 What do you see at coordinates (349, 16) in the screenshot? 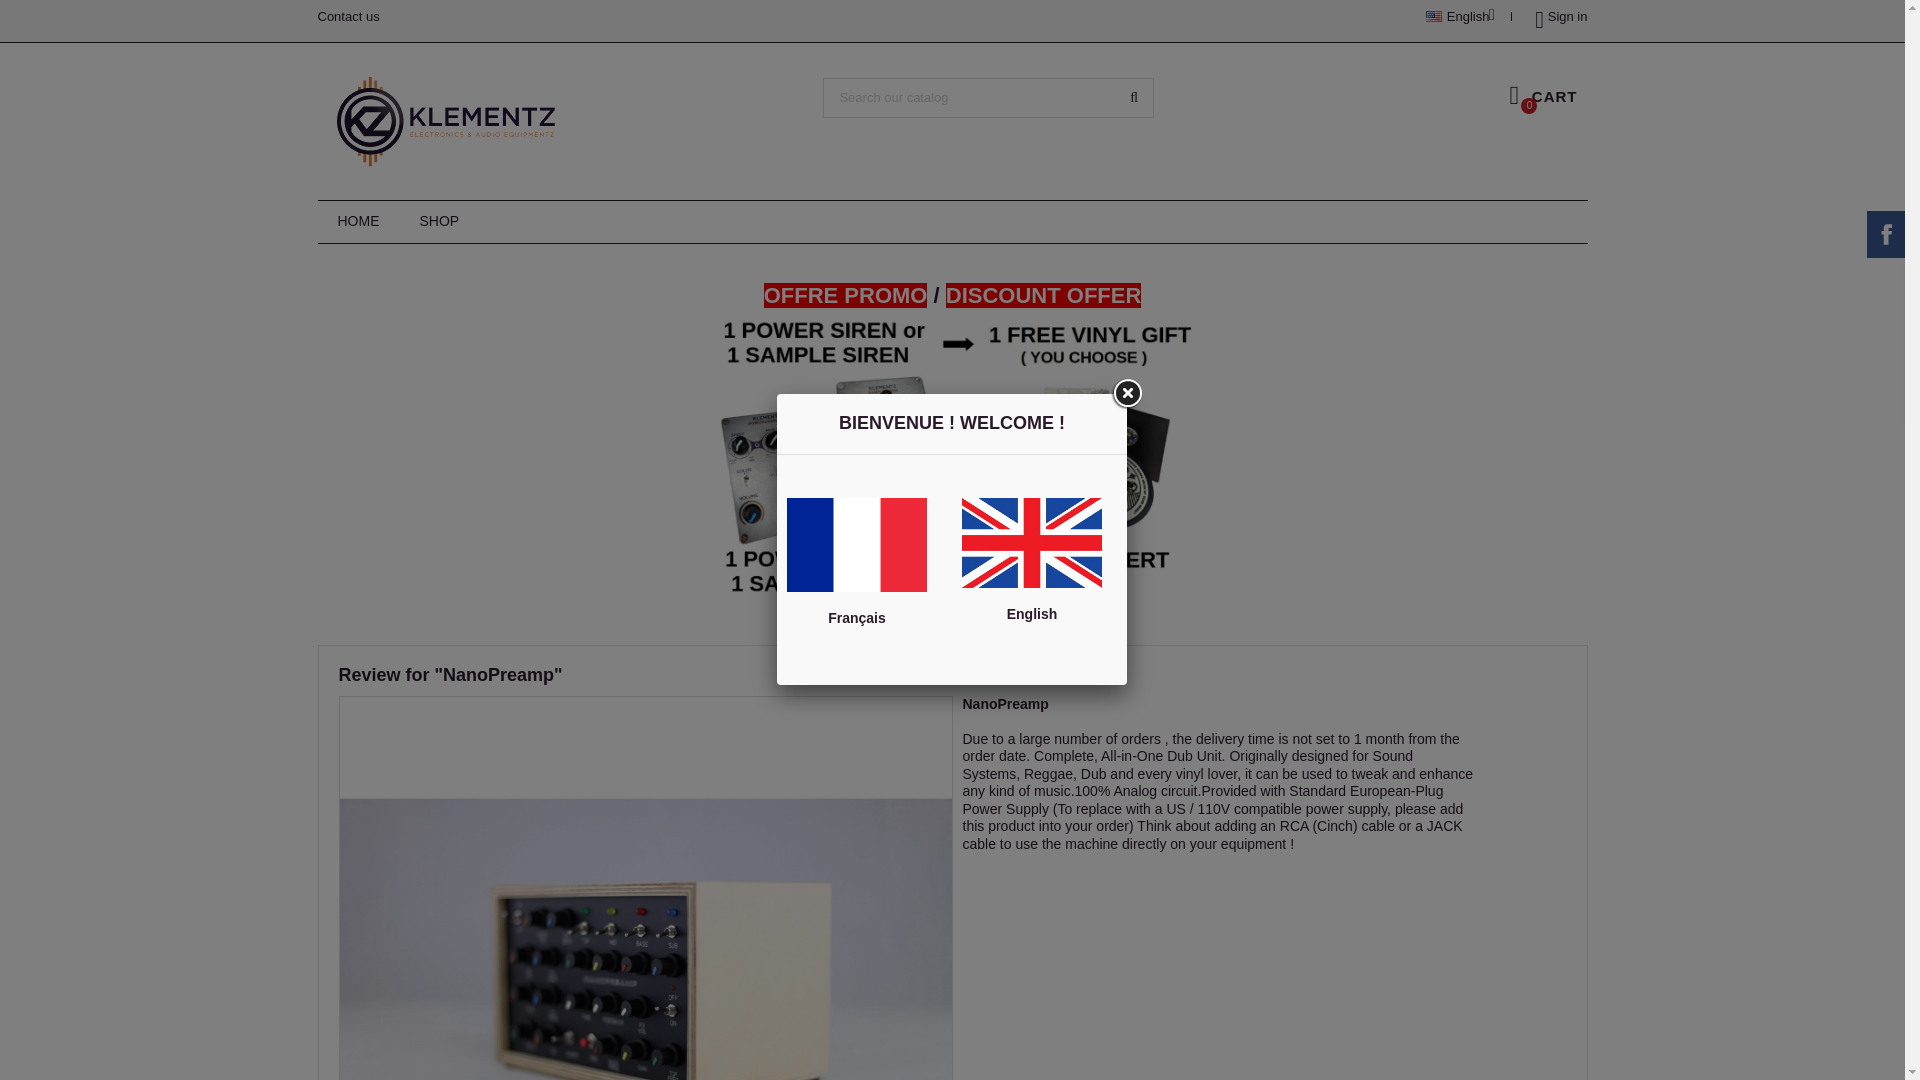
I see `Contact us` at bounding box center [349, 16].